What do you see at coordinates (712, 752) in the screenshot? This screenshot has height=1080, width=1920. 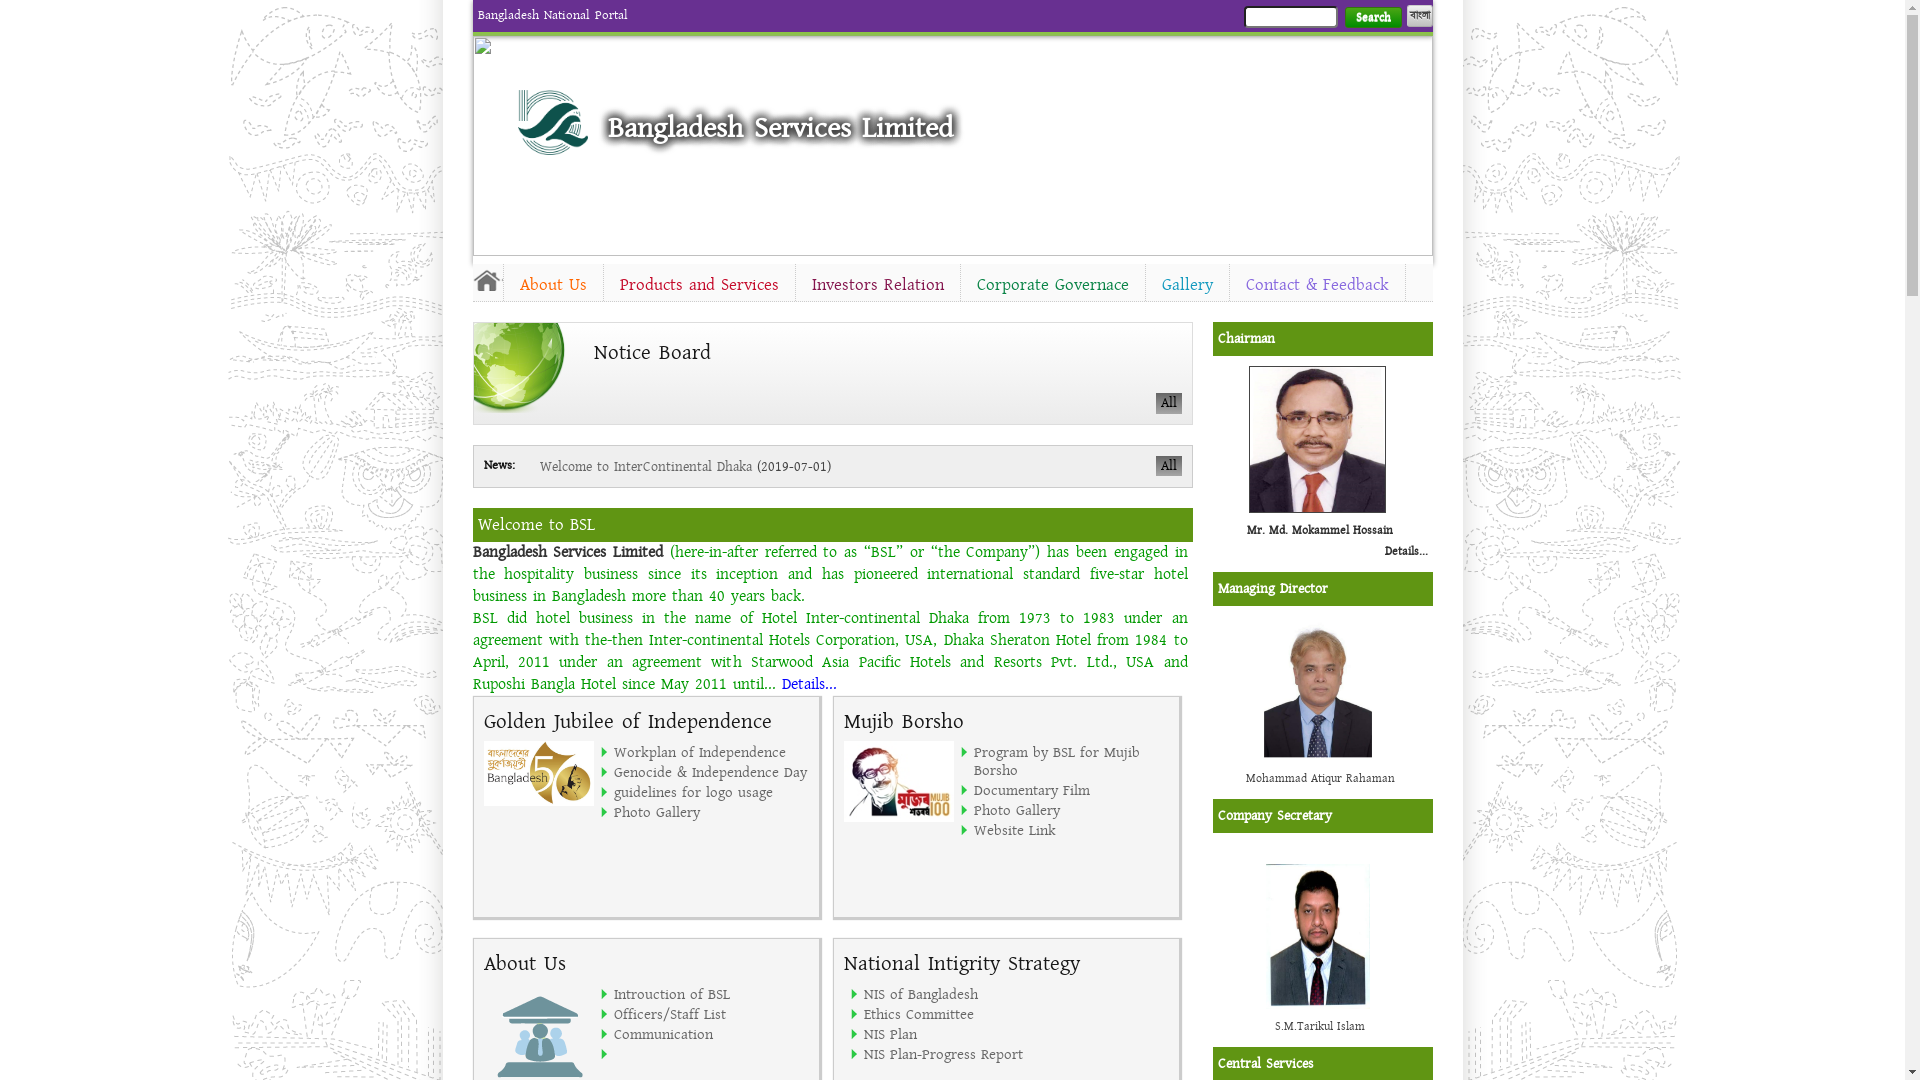 I see `Workplan of Independence` at bounding box center [712, 752].